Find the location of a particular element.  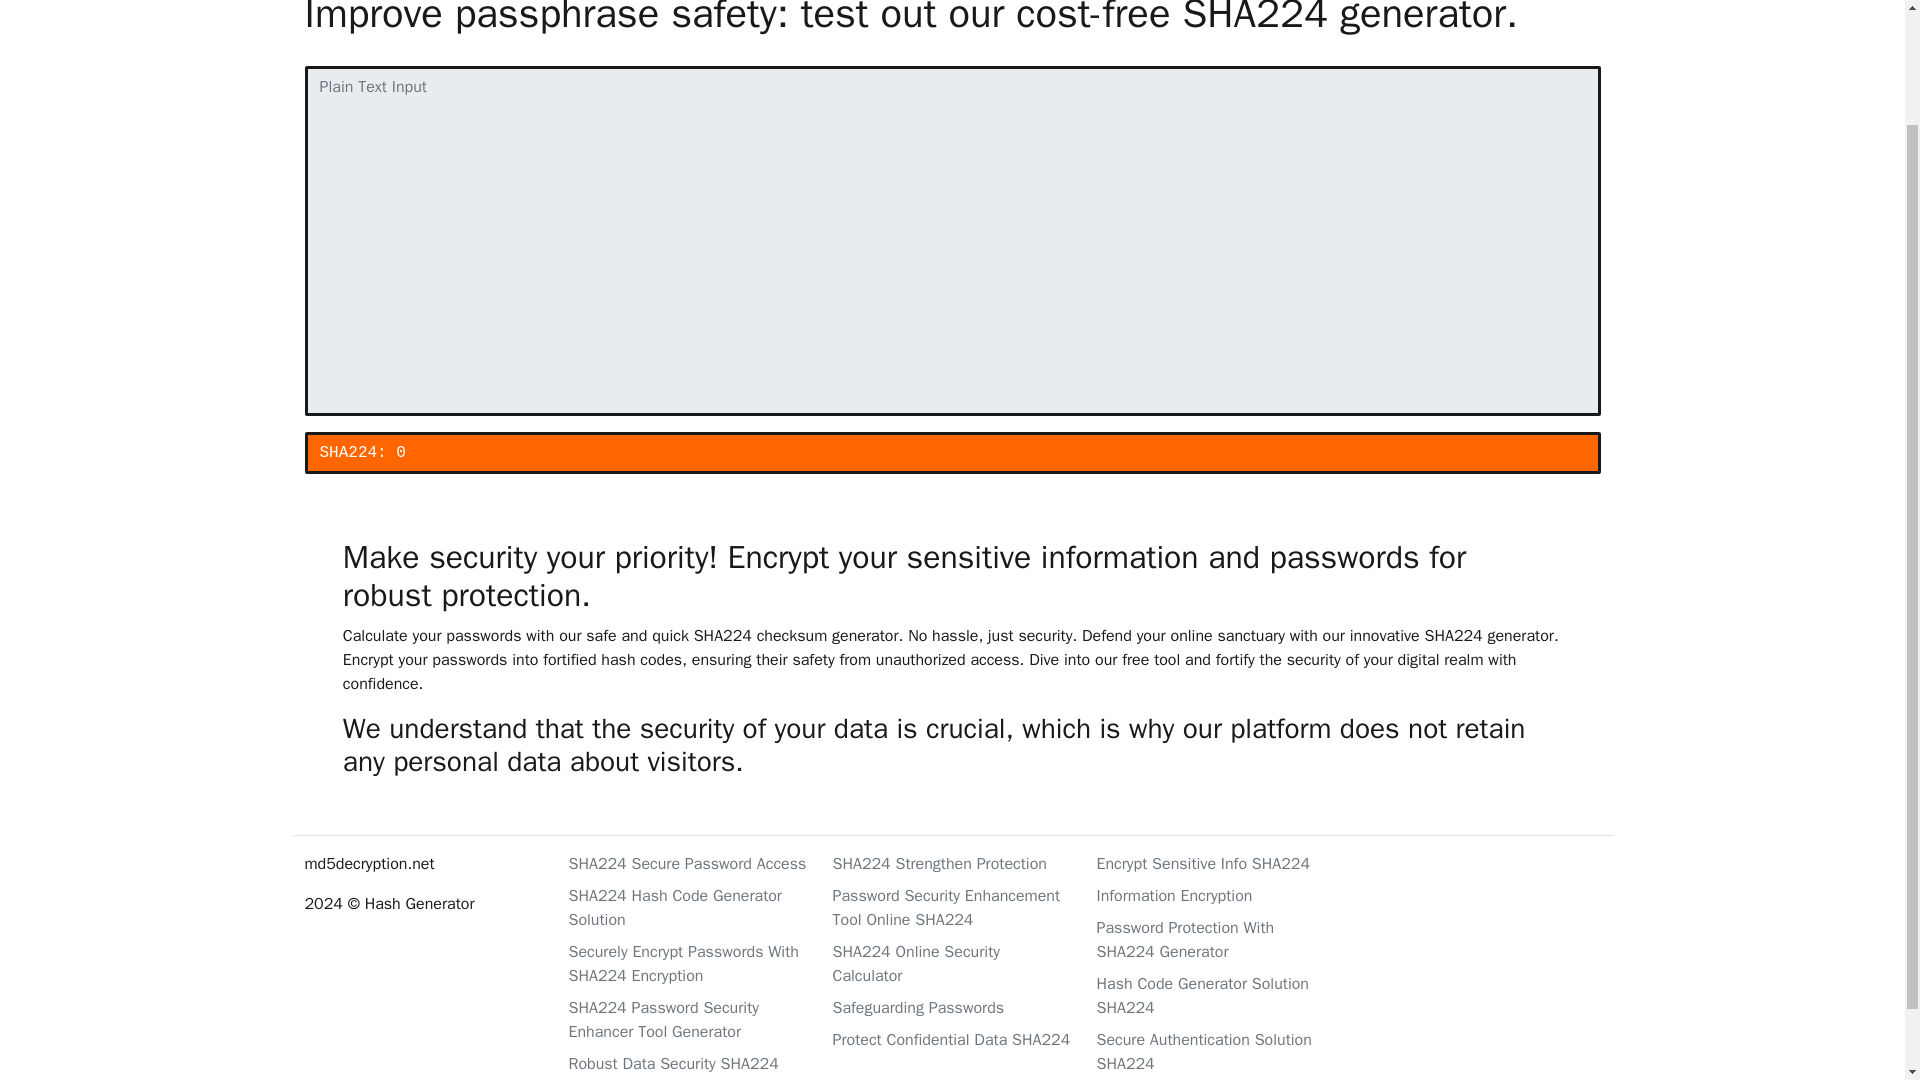

Password Security Enhancement Tool Online SHA224 is located at coordinates (951, 908).